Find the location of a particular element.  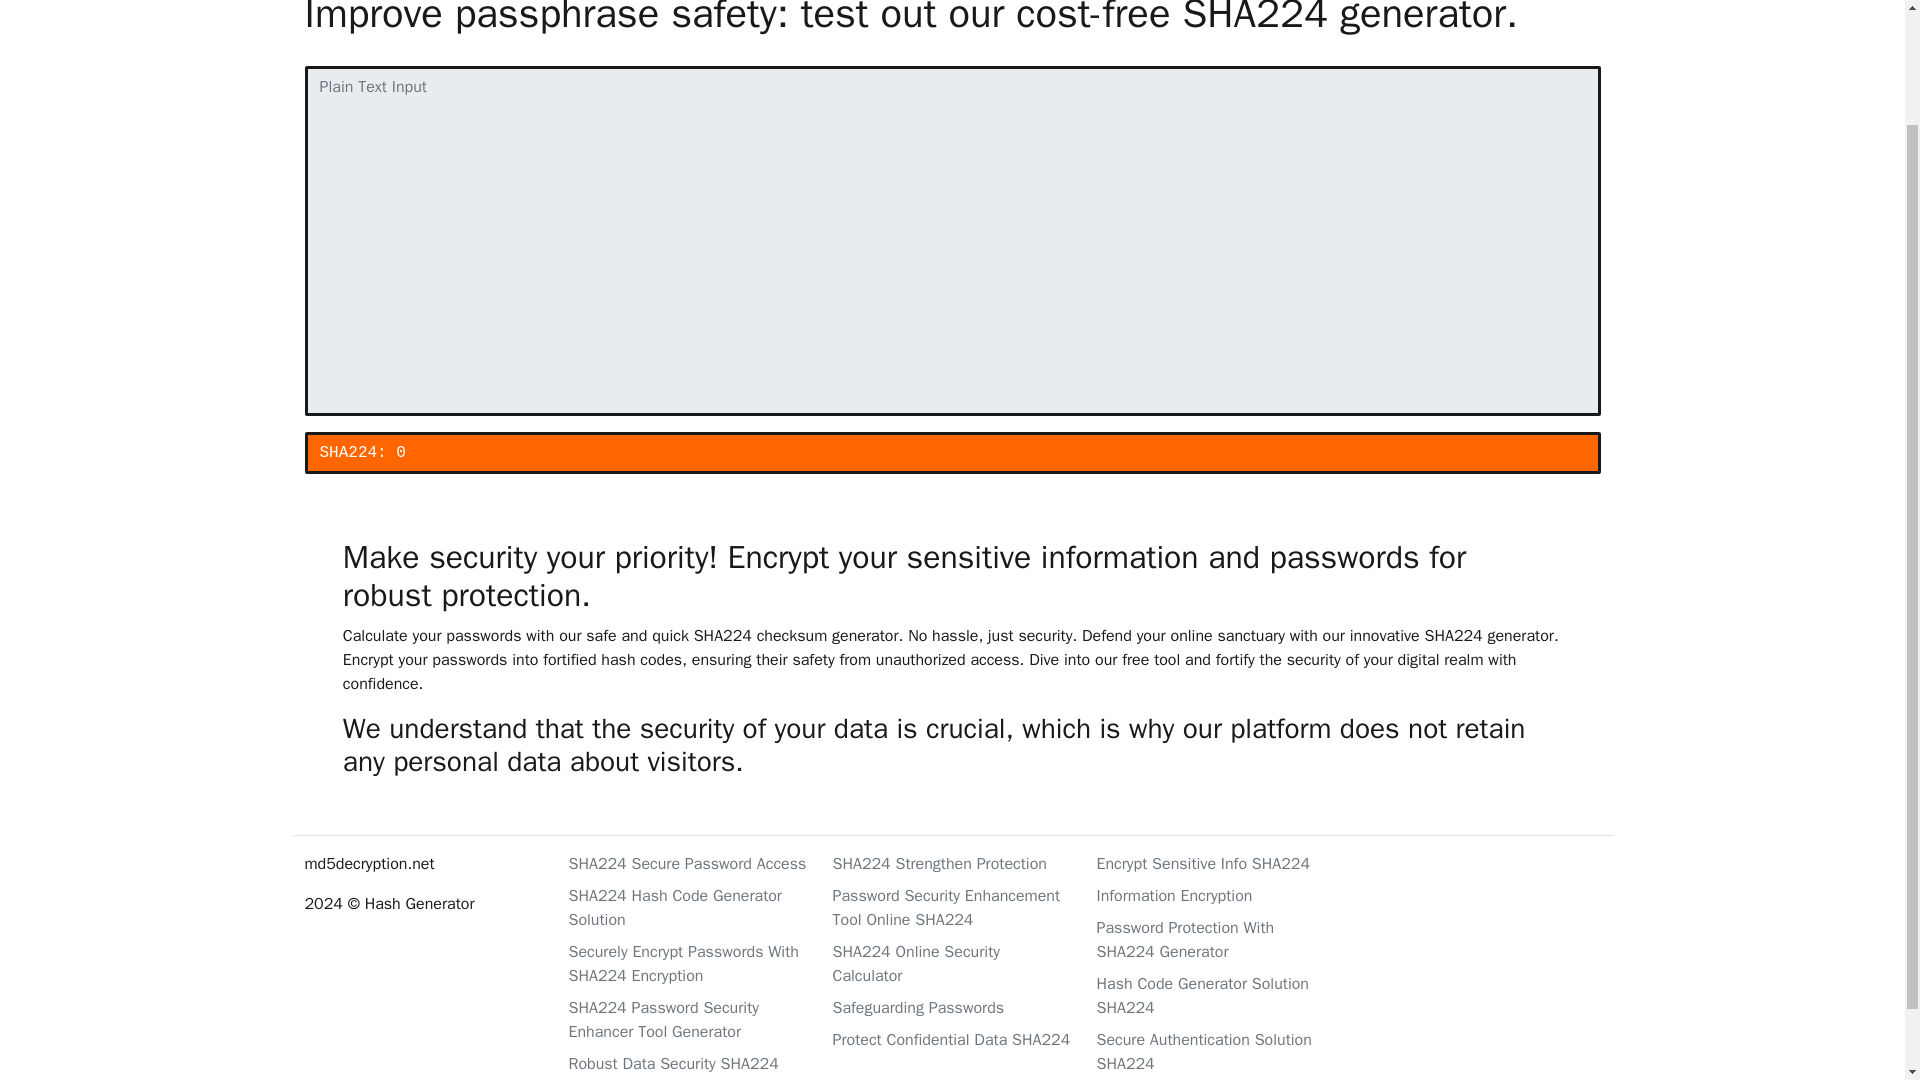

Password Security Enhancement Tool Online SHA224 is located at coordinates (951, 908).